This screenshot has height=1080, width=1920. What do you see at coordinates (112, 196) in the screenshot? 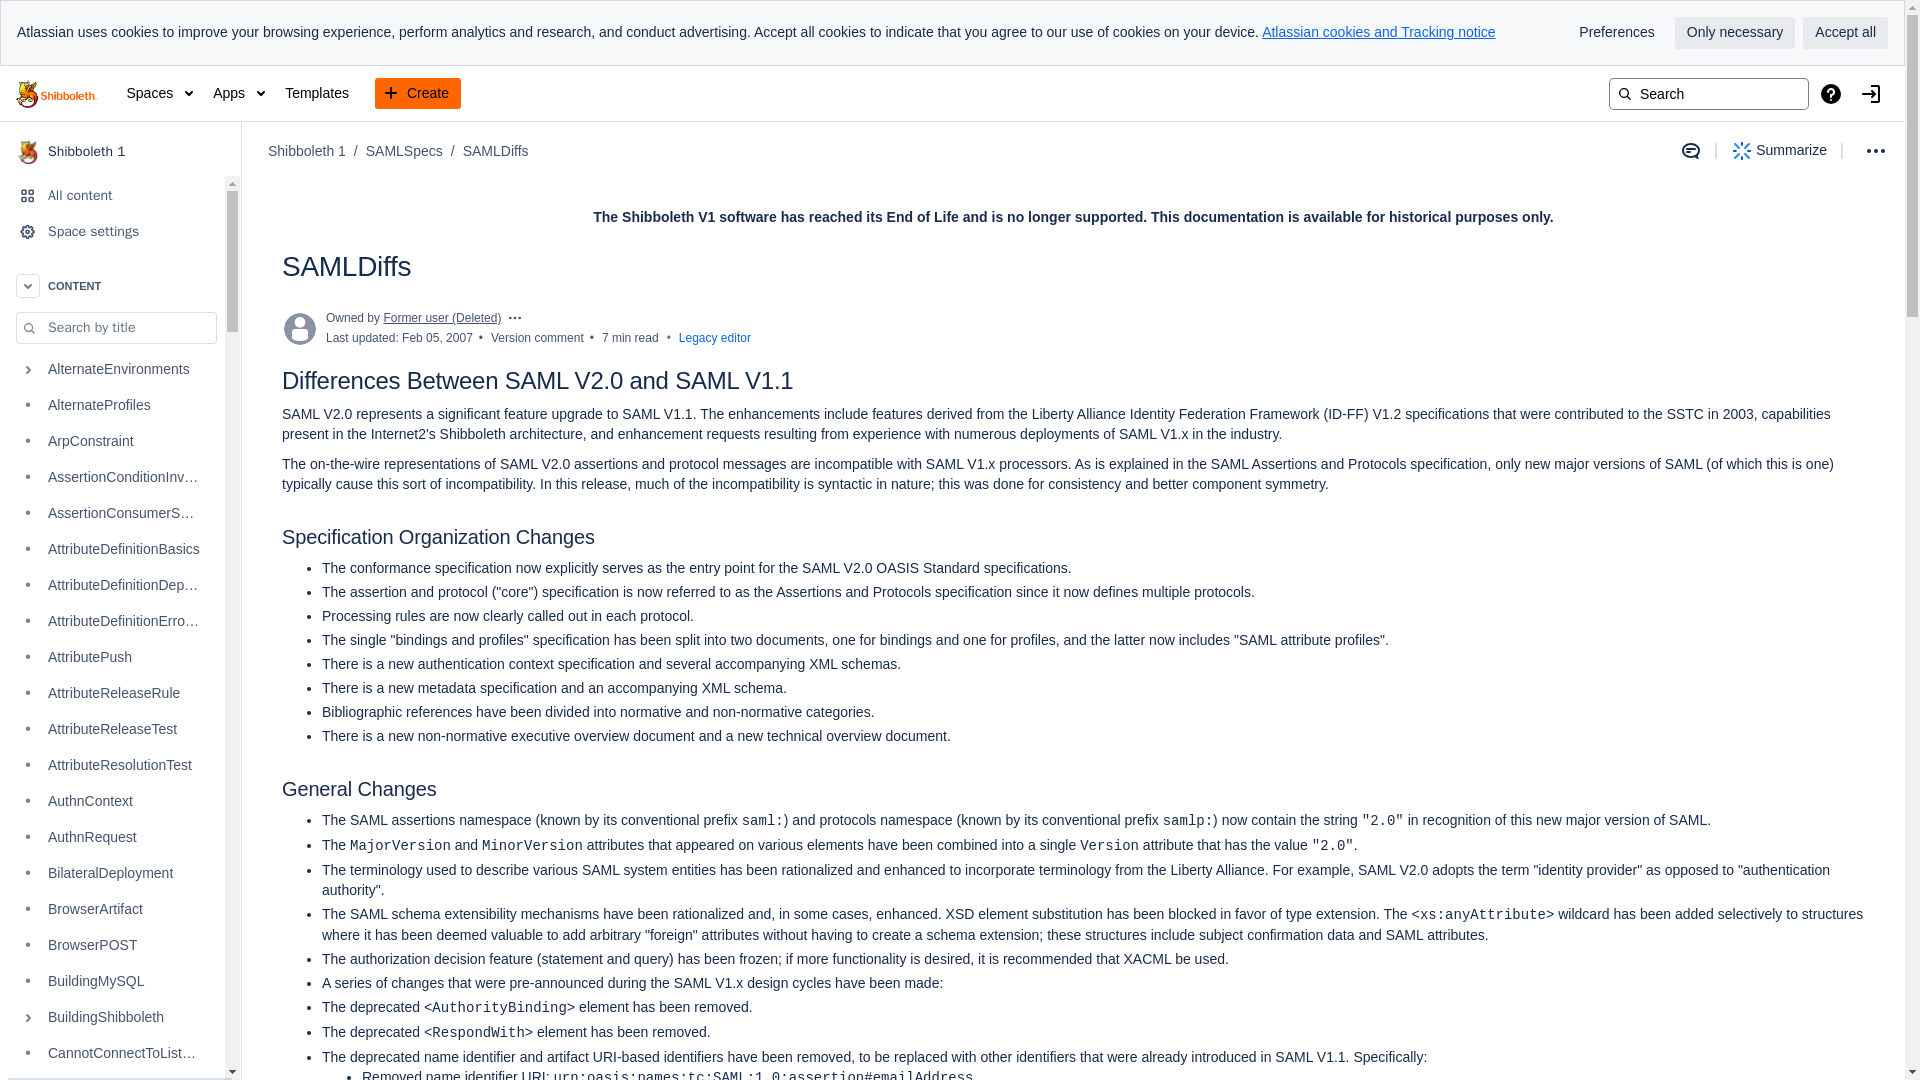
I see `All content` at bounding box center [112, 196].